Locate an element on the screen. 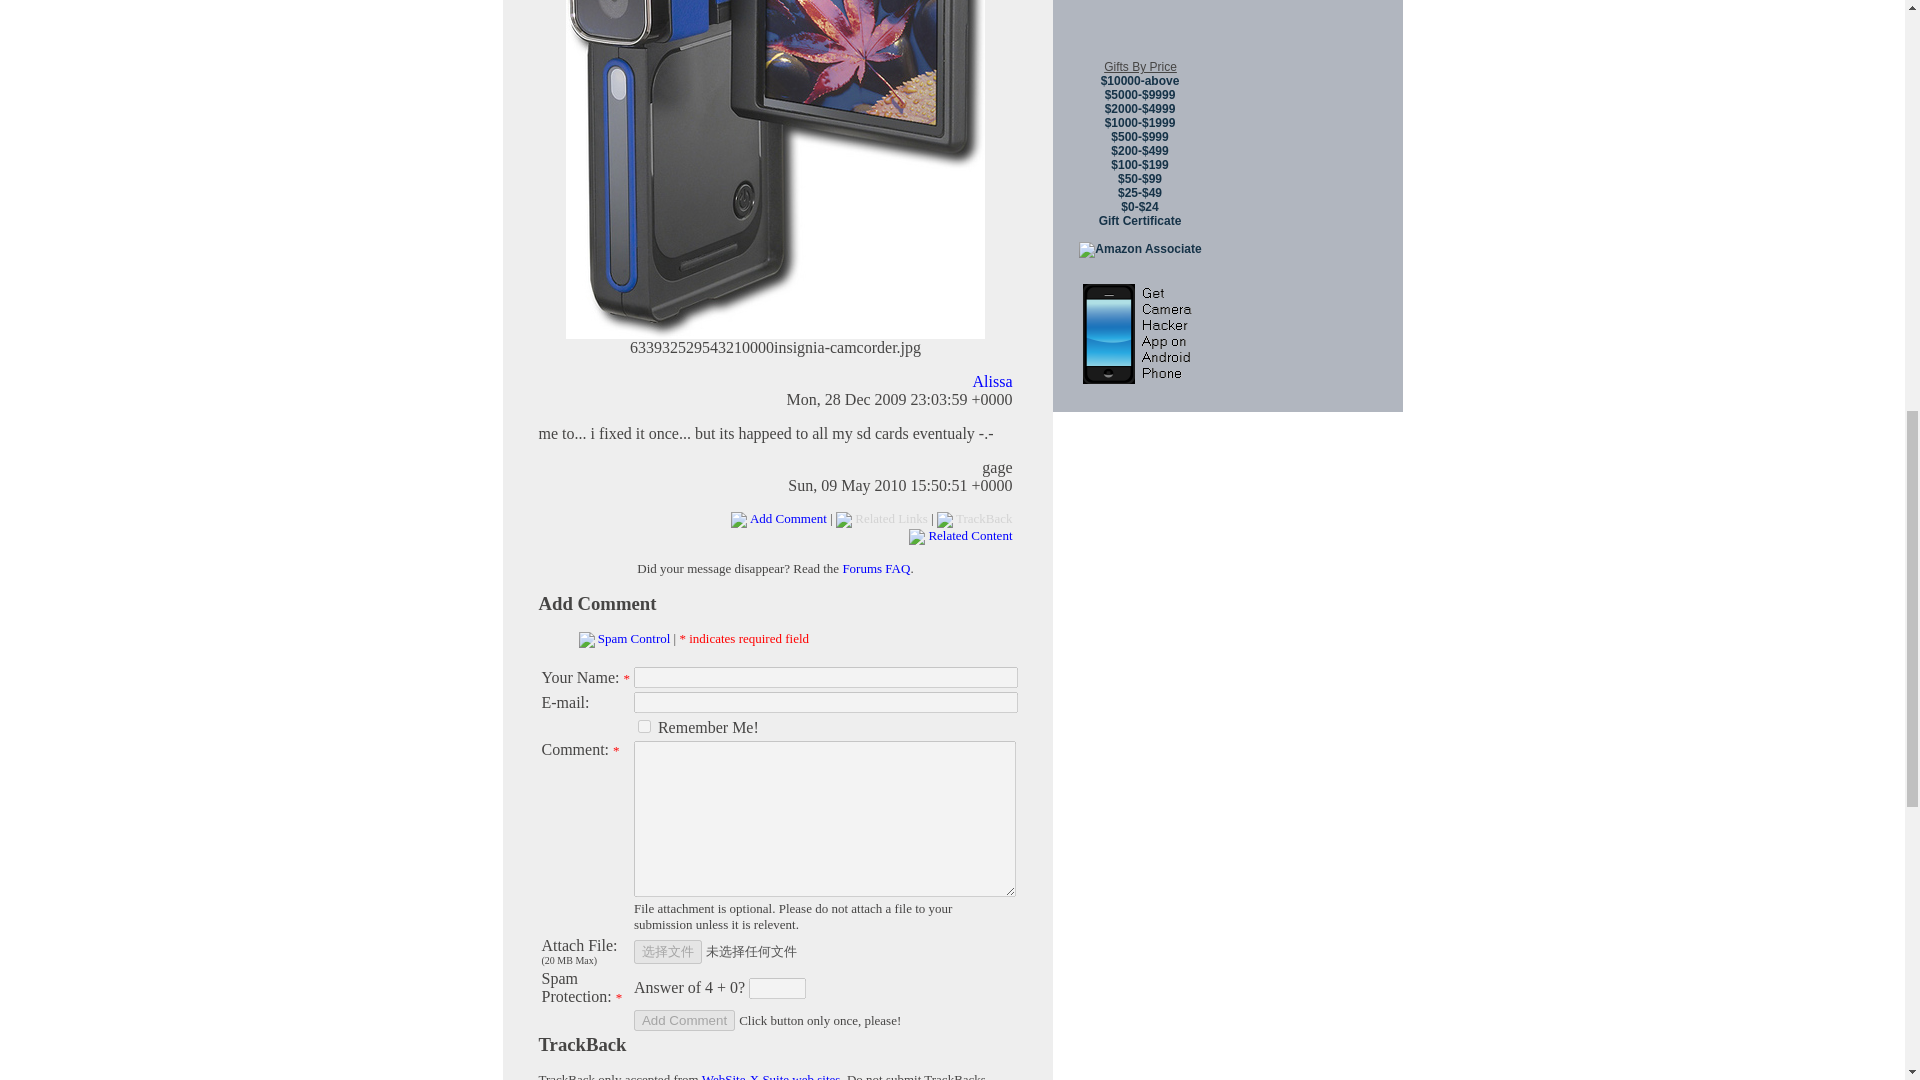 The width and height of the screenshot is (1920, 1080). TrackBack is located at coordinates (581, 1044).